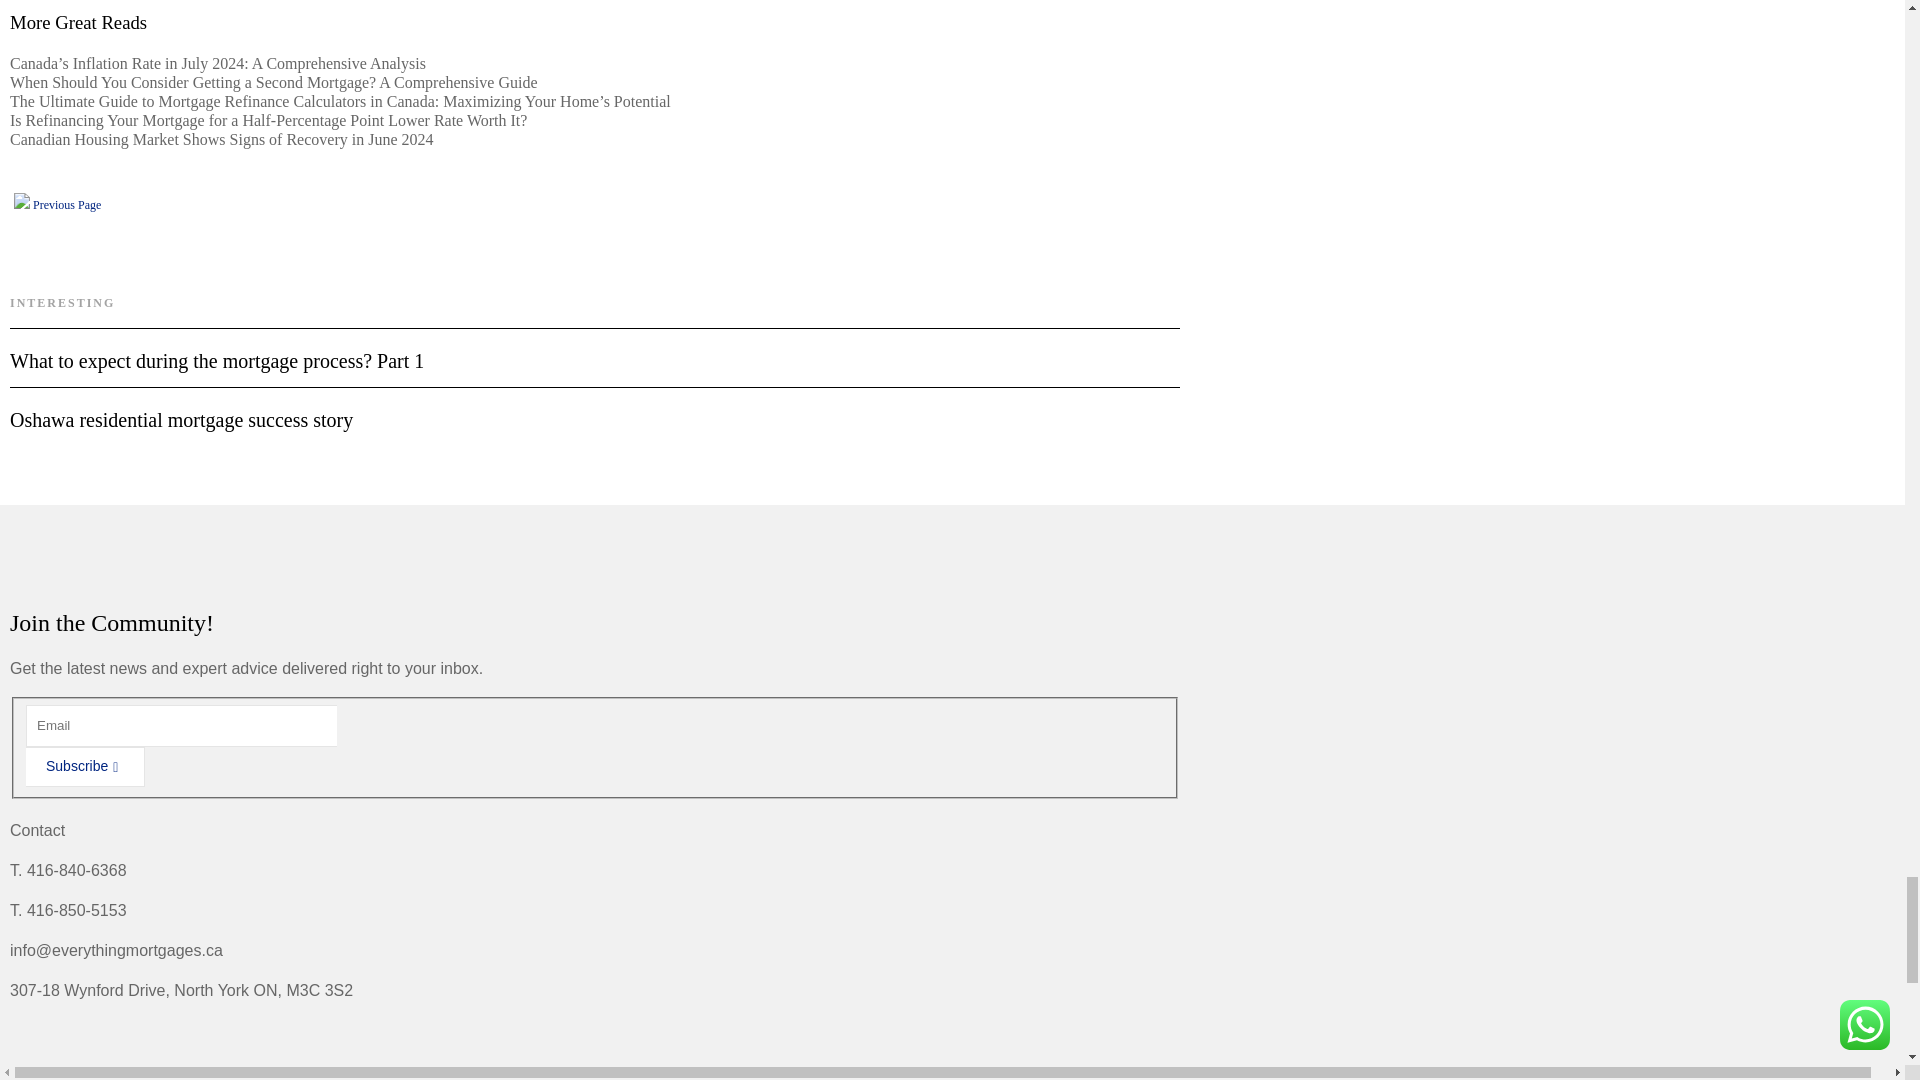 The height and width of the screenshot is (1080, 1920). Describe the element at coordinates (594, 409) in the screenshot. I see `Oshawa residential mortgage success story` at that location.